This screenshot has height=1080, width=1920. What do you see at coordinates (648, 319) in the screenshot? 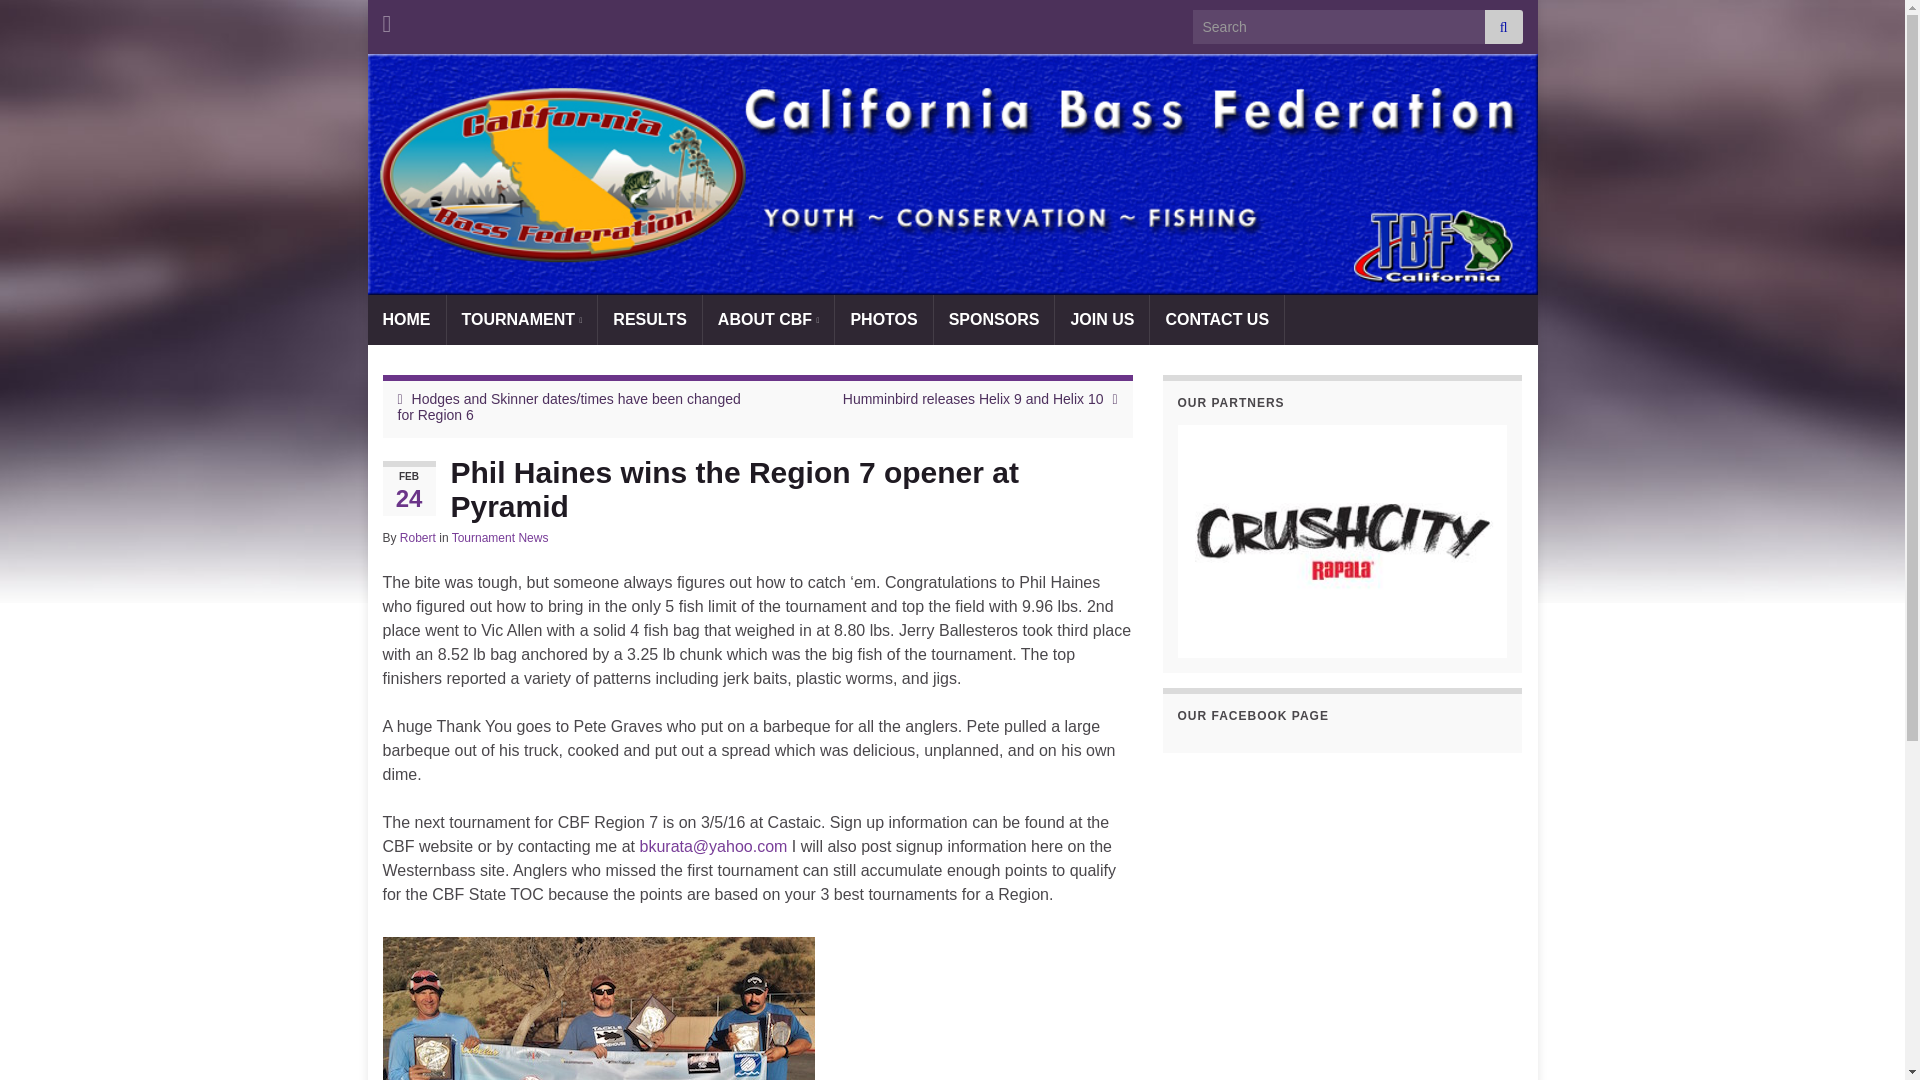
I see `RESULTS` at bounding box center [648, 319].